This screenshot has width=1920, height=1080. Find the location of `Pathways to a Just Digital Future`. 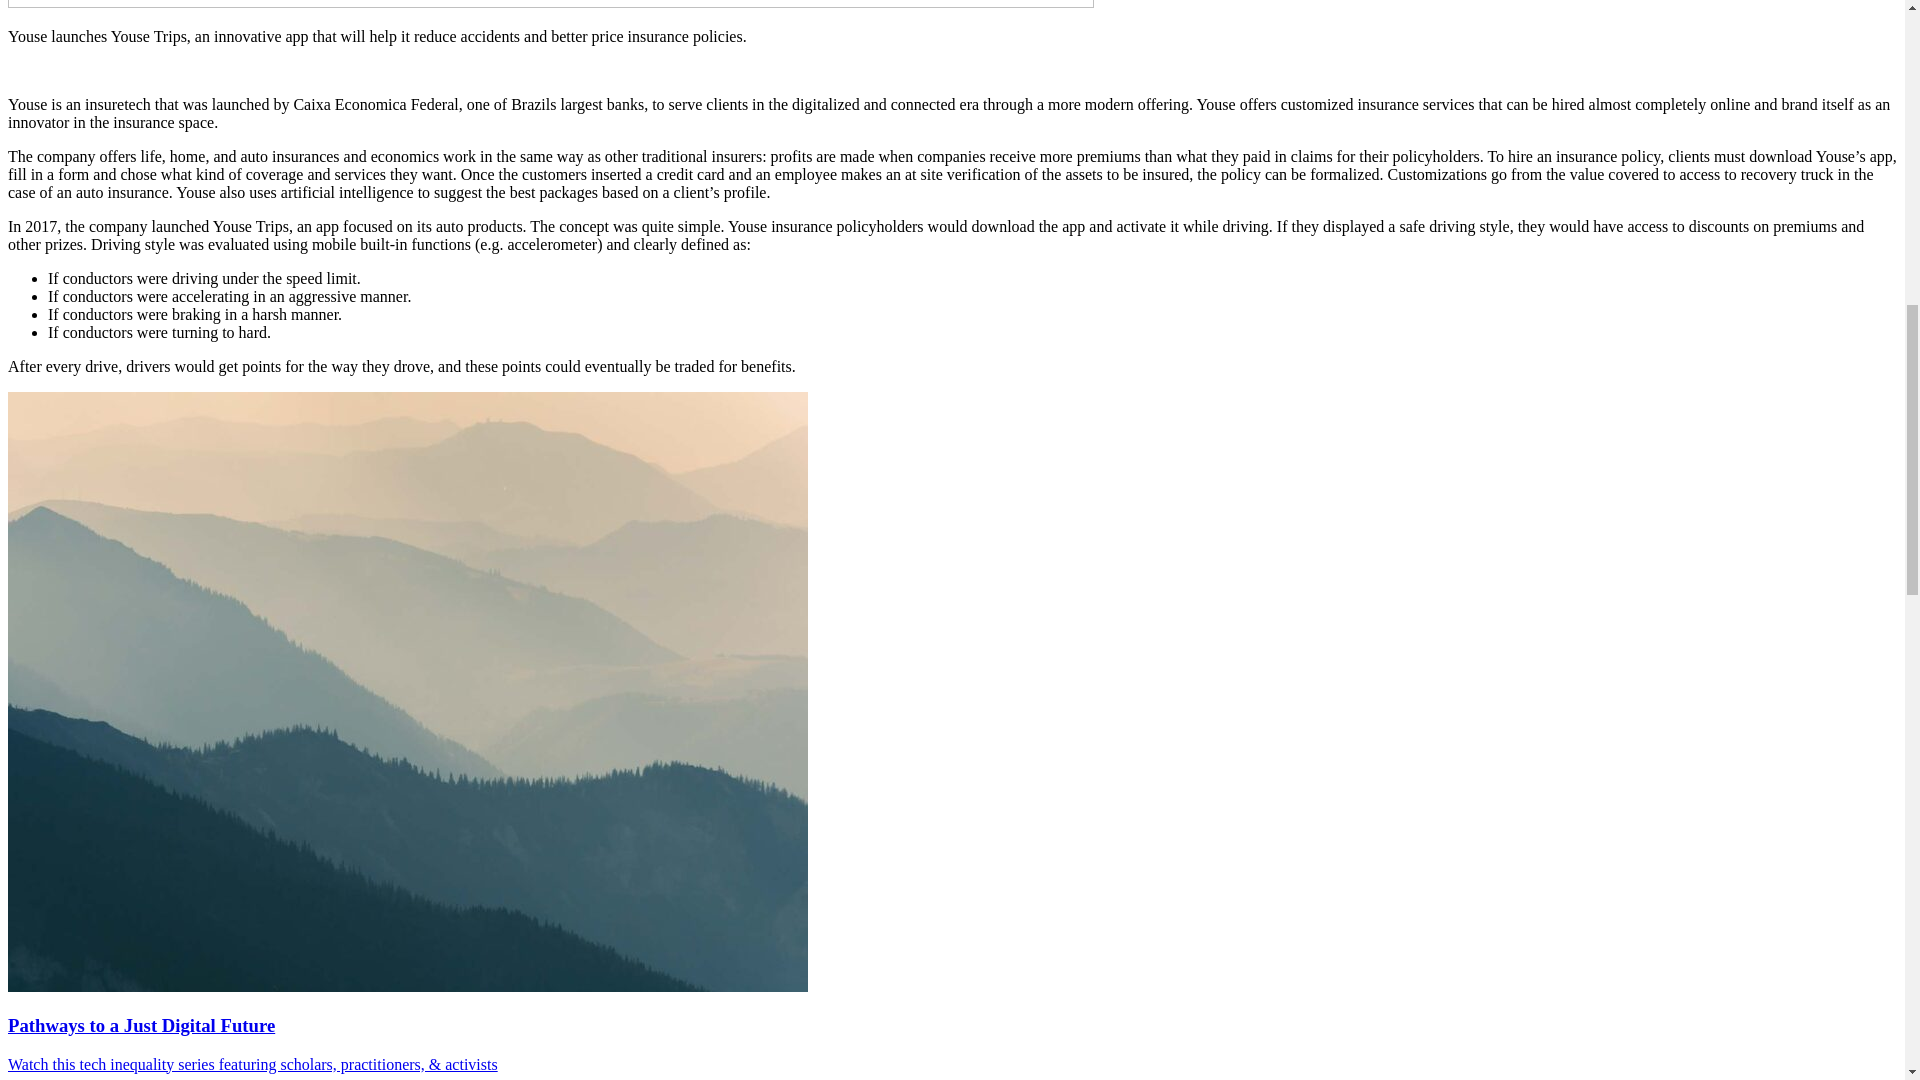

Pathways to a Just Digital Future is located at coordinates (140, 1025).